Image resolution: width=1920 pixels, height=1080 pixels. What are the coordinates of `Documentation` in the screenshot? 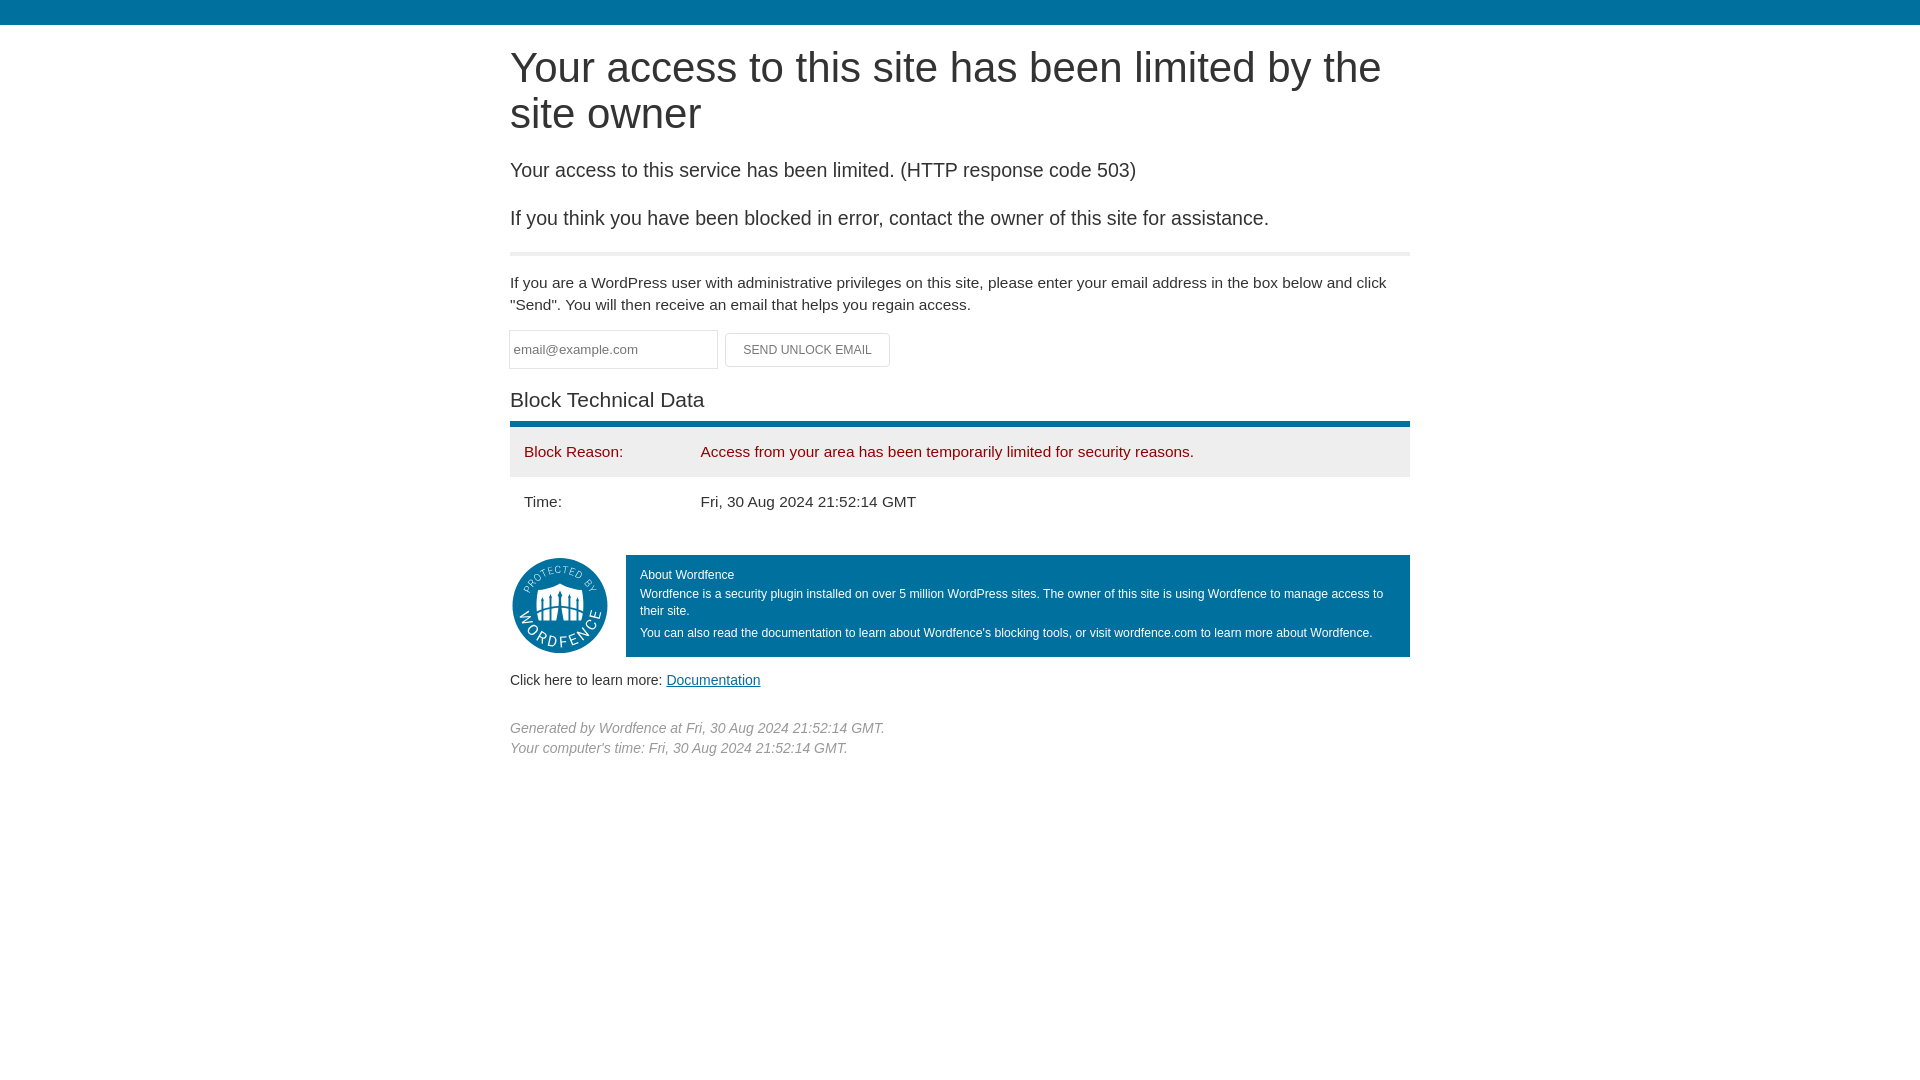 It's located at (713, 679).